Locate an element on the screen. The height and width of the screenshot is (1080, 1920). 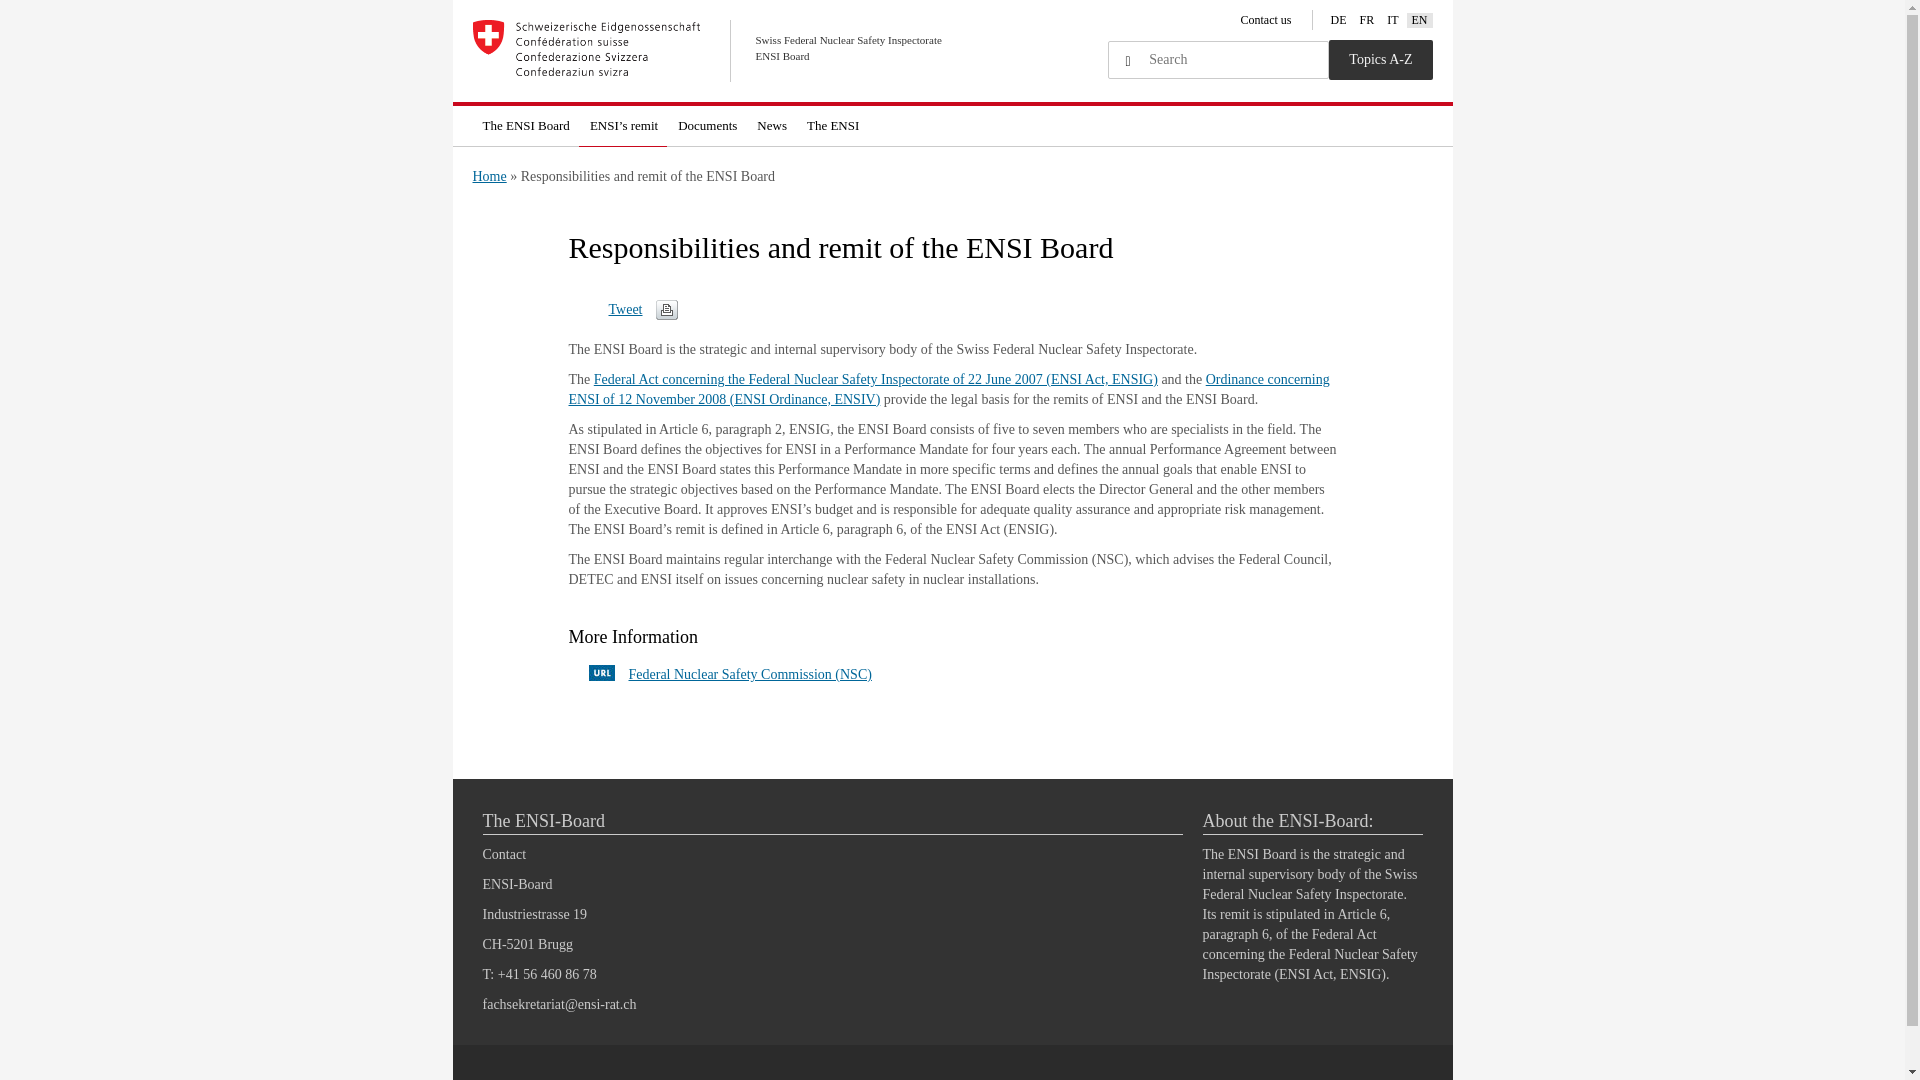
Search is located at coordinates (1128, 62).